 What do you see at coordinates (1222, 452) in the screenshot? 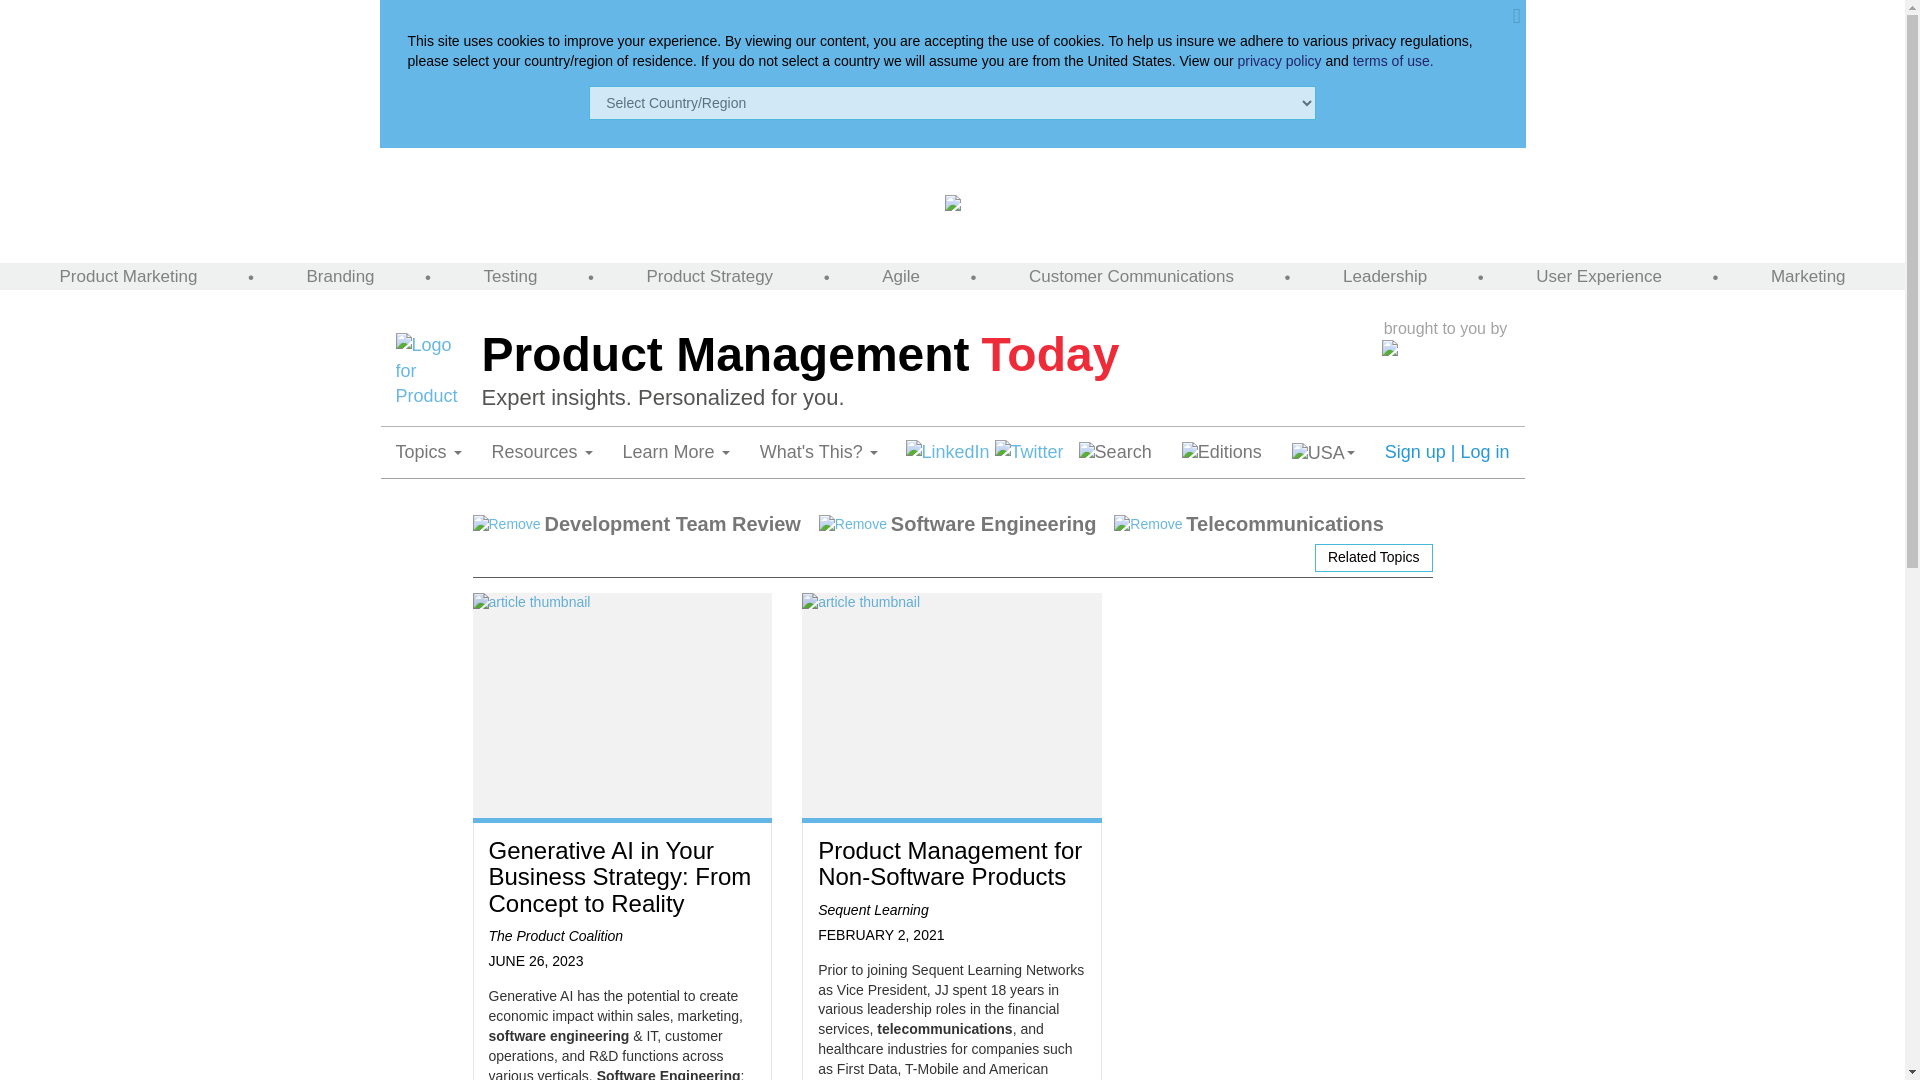
I see `Select edition` at bounding box center [1222, 452].